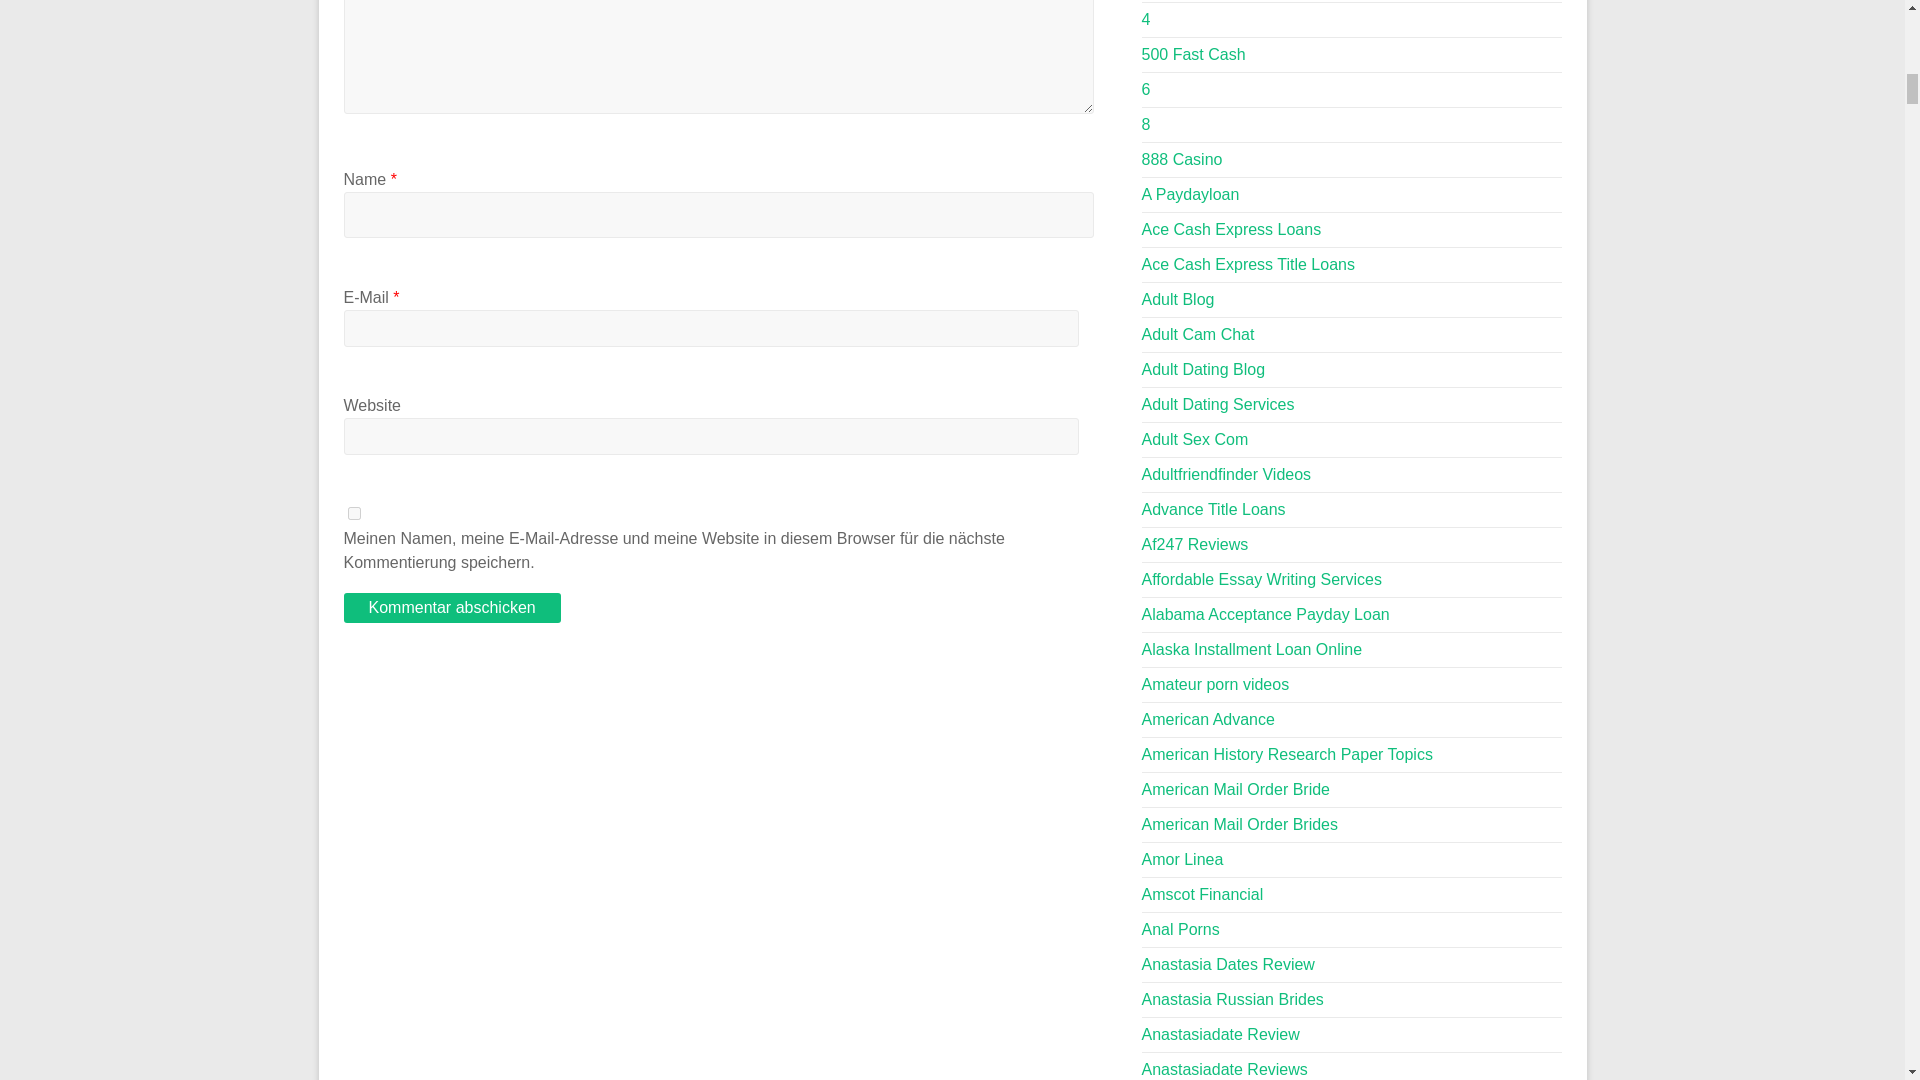 The width and height of the screenshot is (1920, 1080). I want to click on yes, so click(354, 512).